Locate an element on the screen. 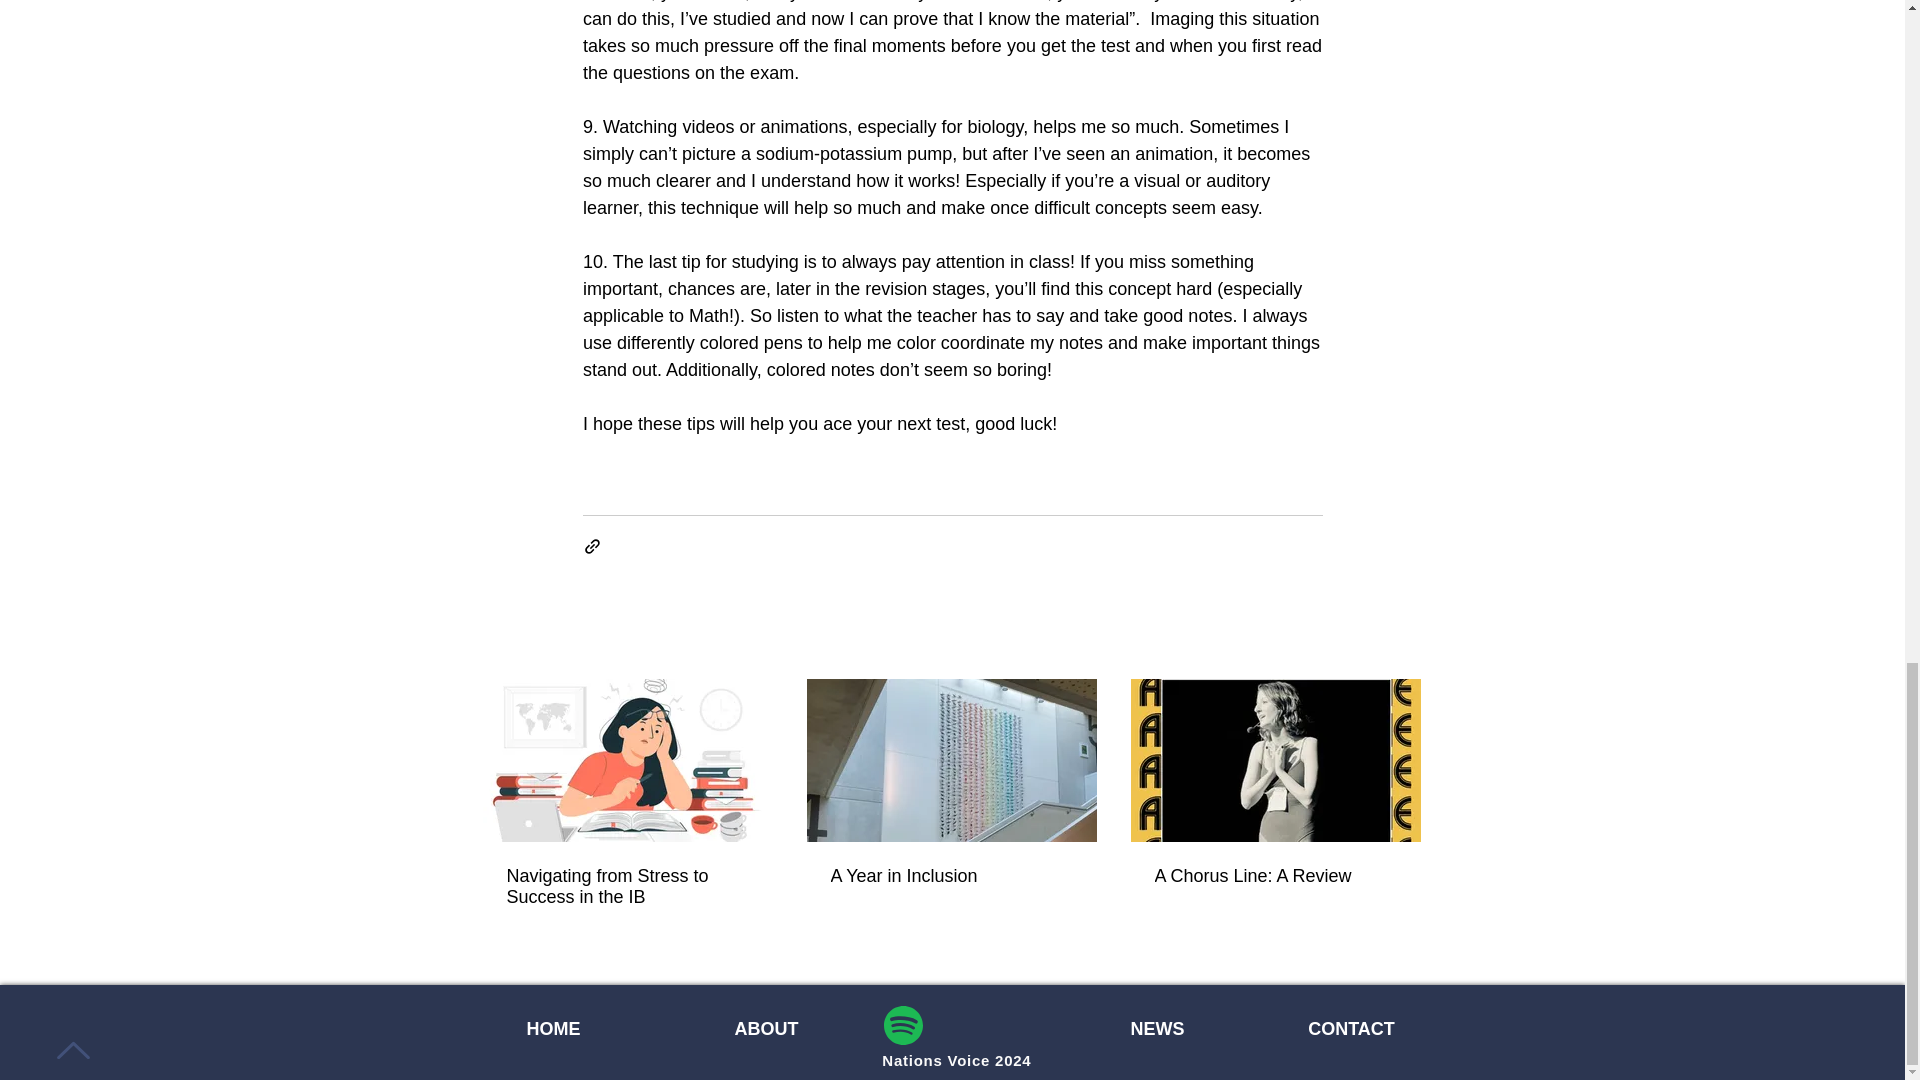 Image resolution: width=1920 pixels, height=1080 pixels. ABOUT is located at coordinates (766, 1028).